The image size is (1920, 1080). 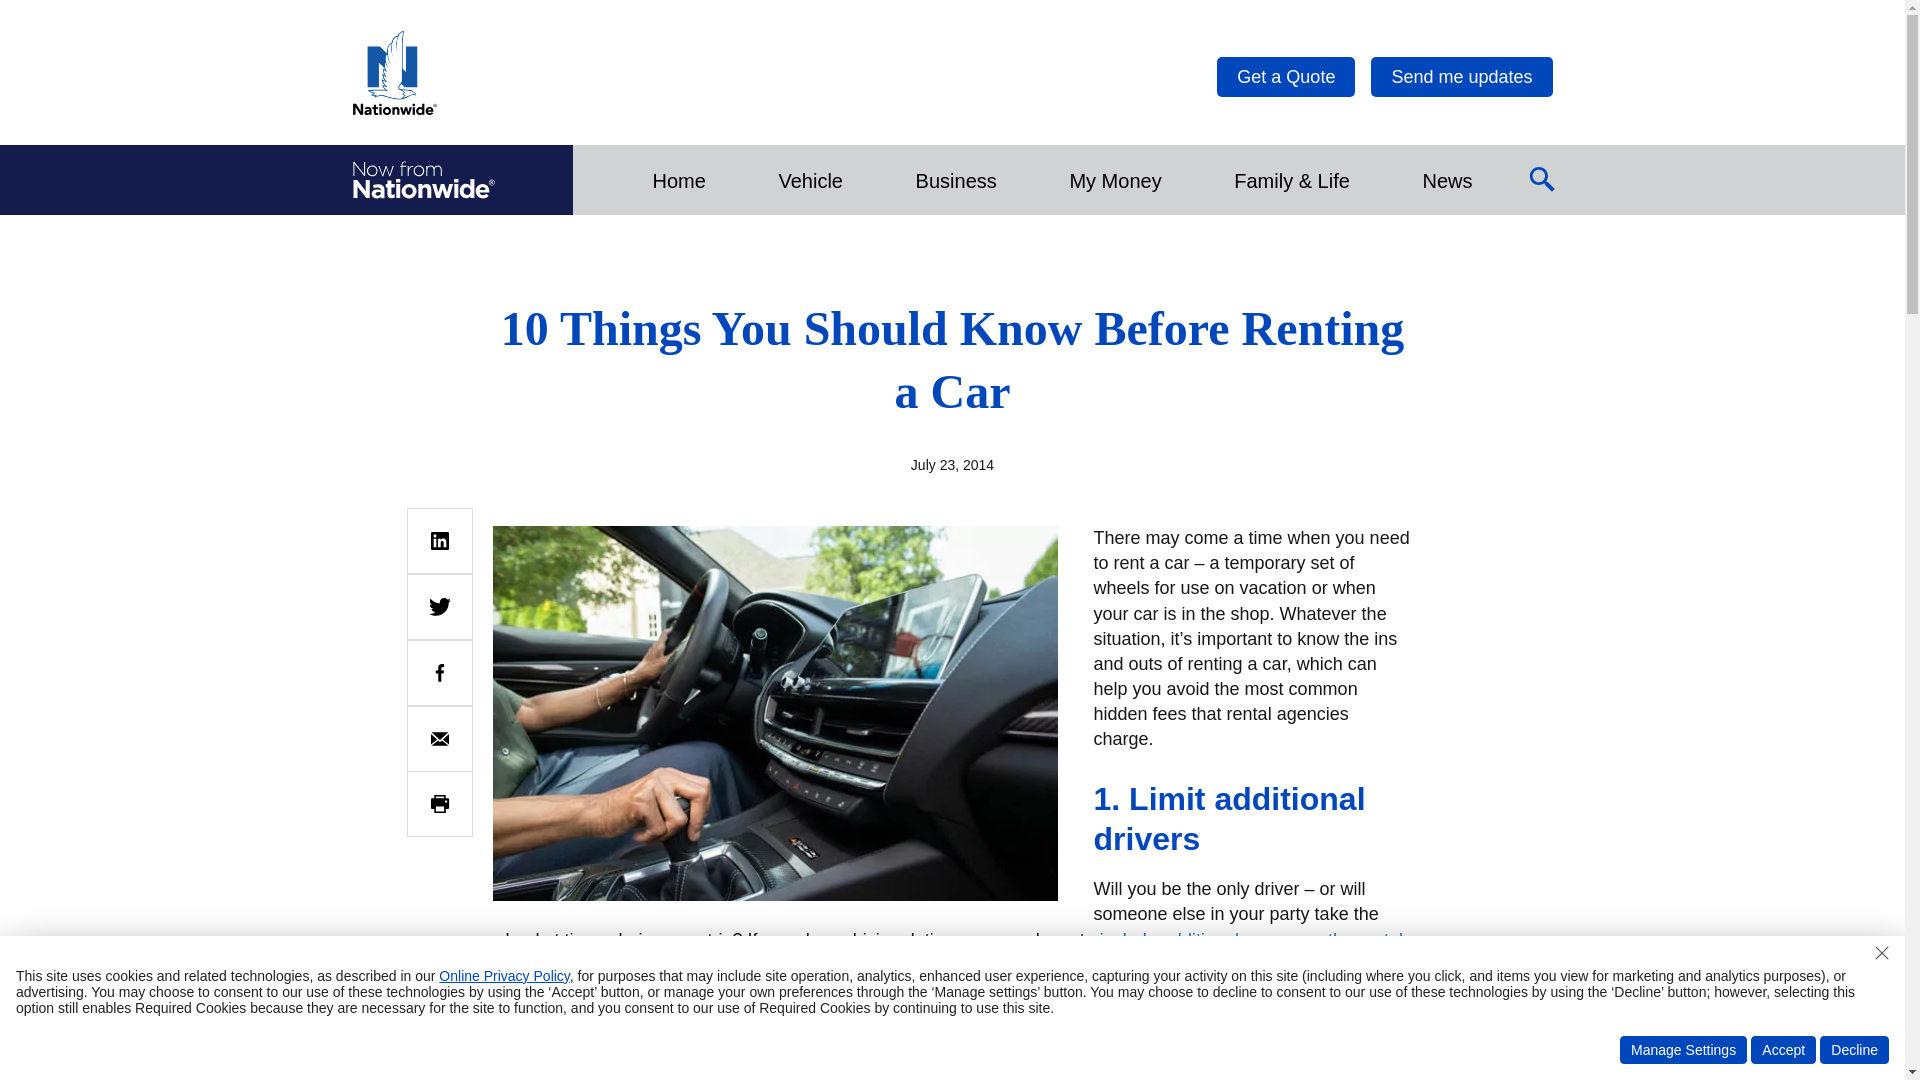 I want to click on Get a Quote, so click(x=1286, y=77).